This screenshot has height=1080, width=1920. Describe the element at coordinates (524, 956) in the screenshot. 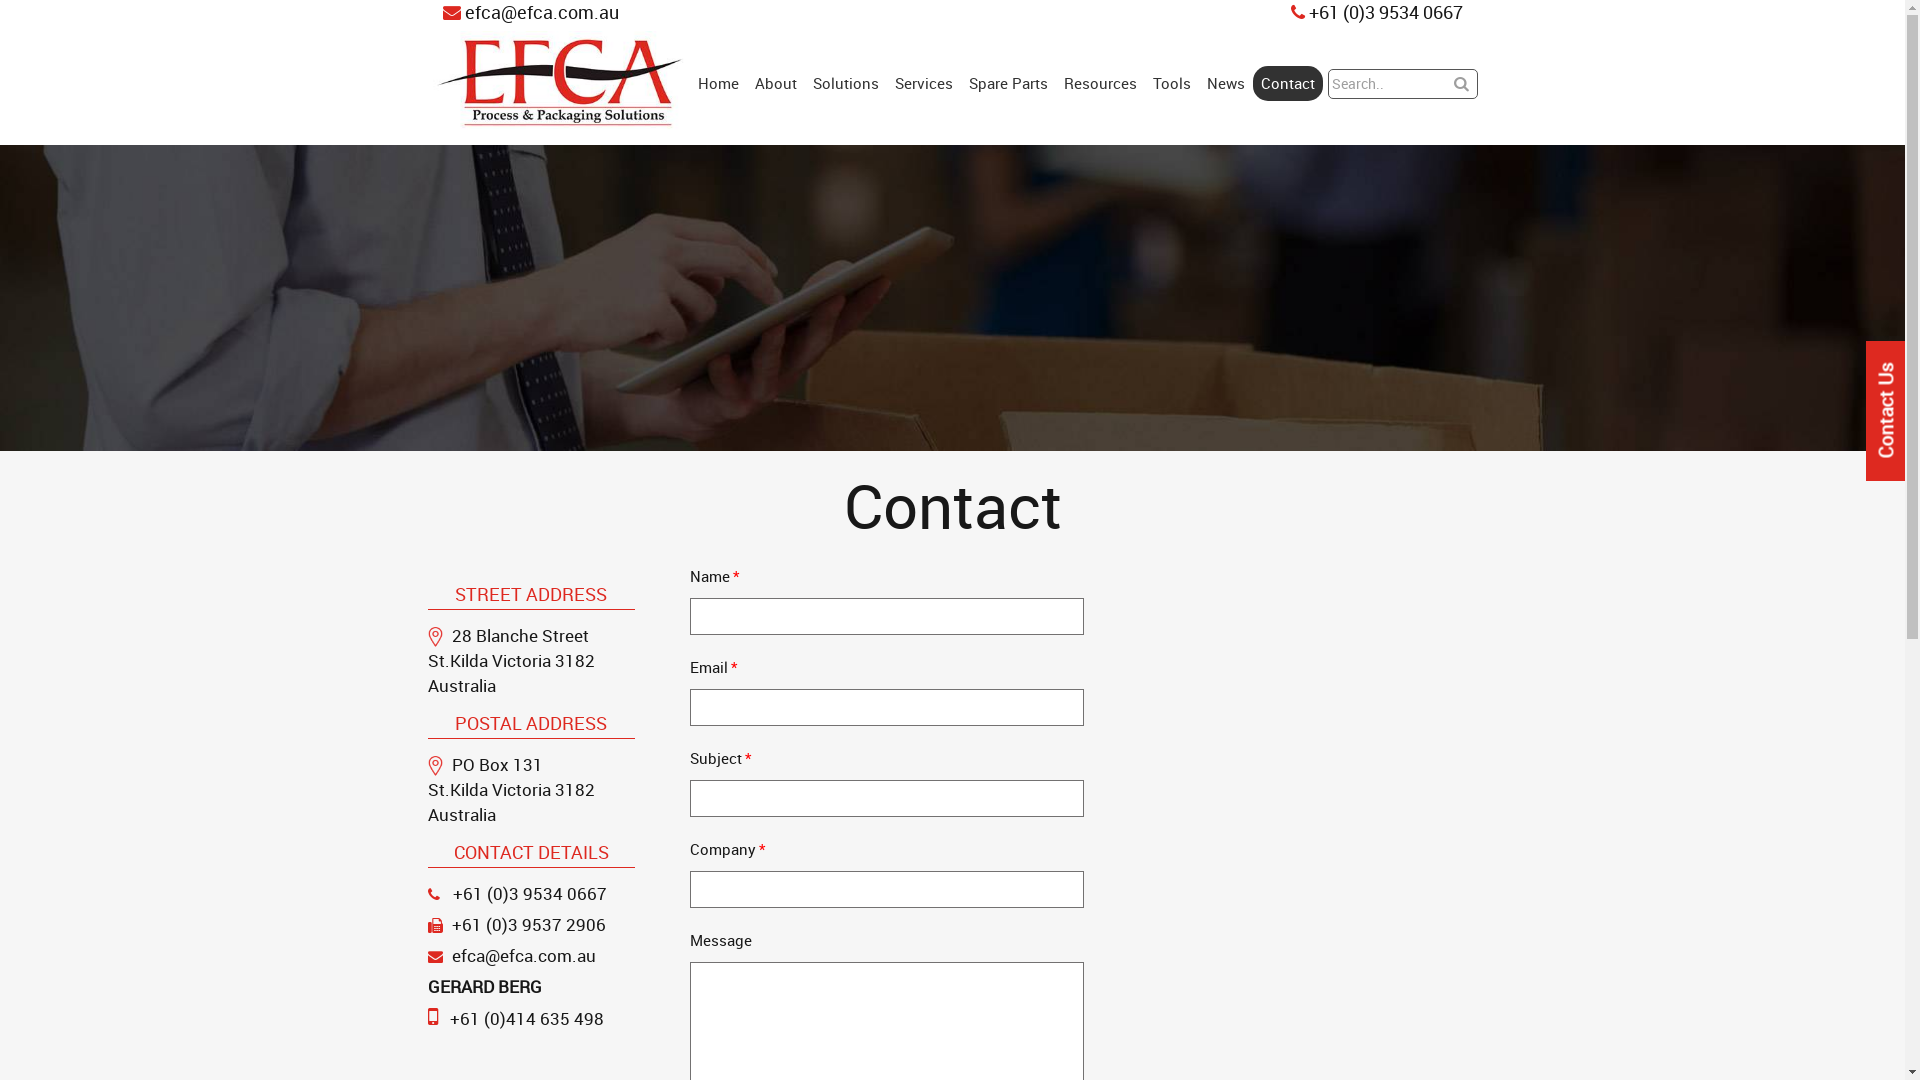

I see `efca@efca.com.au` at that location.